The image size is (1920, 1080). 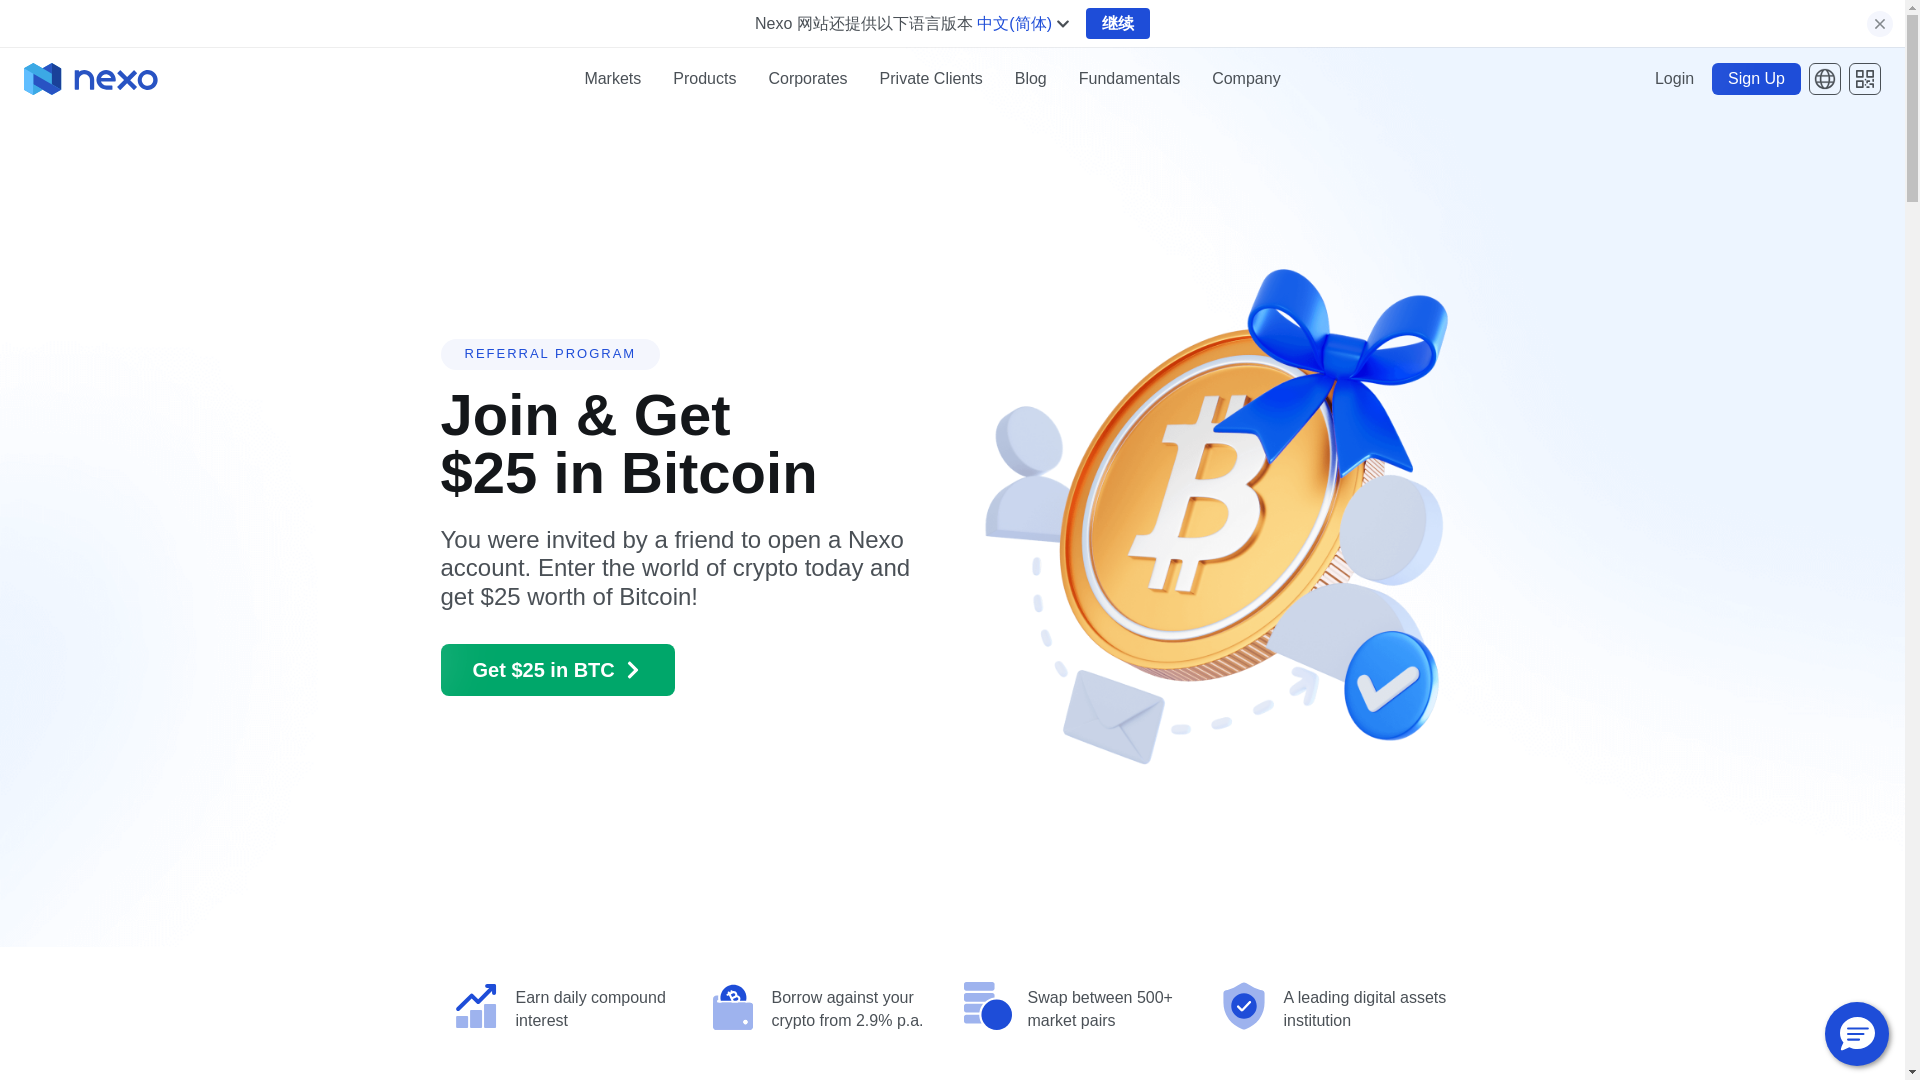 I want to click on View Nexo app QR code, so click(x=1864, y=78).